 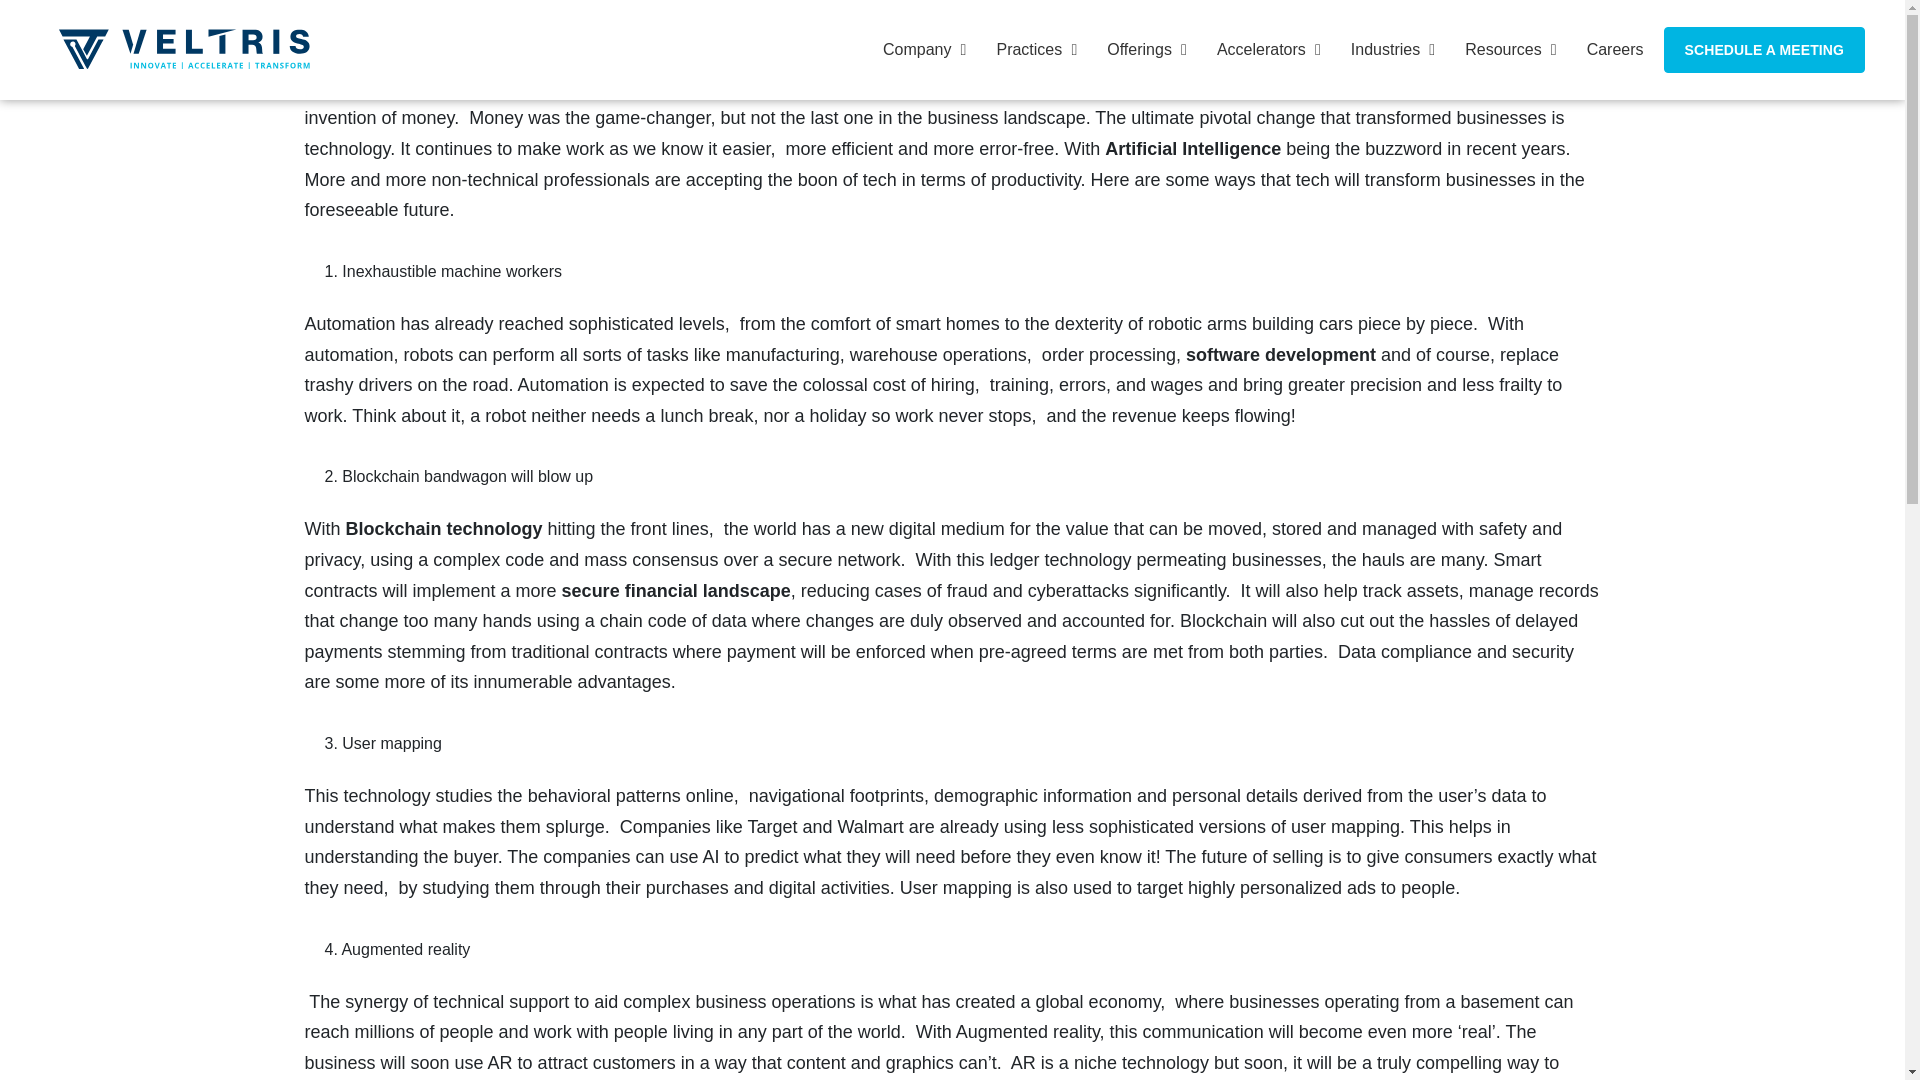 What do you see at coordinates (918, 50) in the screenshot?
I see `Company` at bounding box center [918, 50].